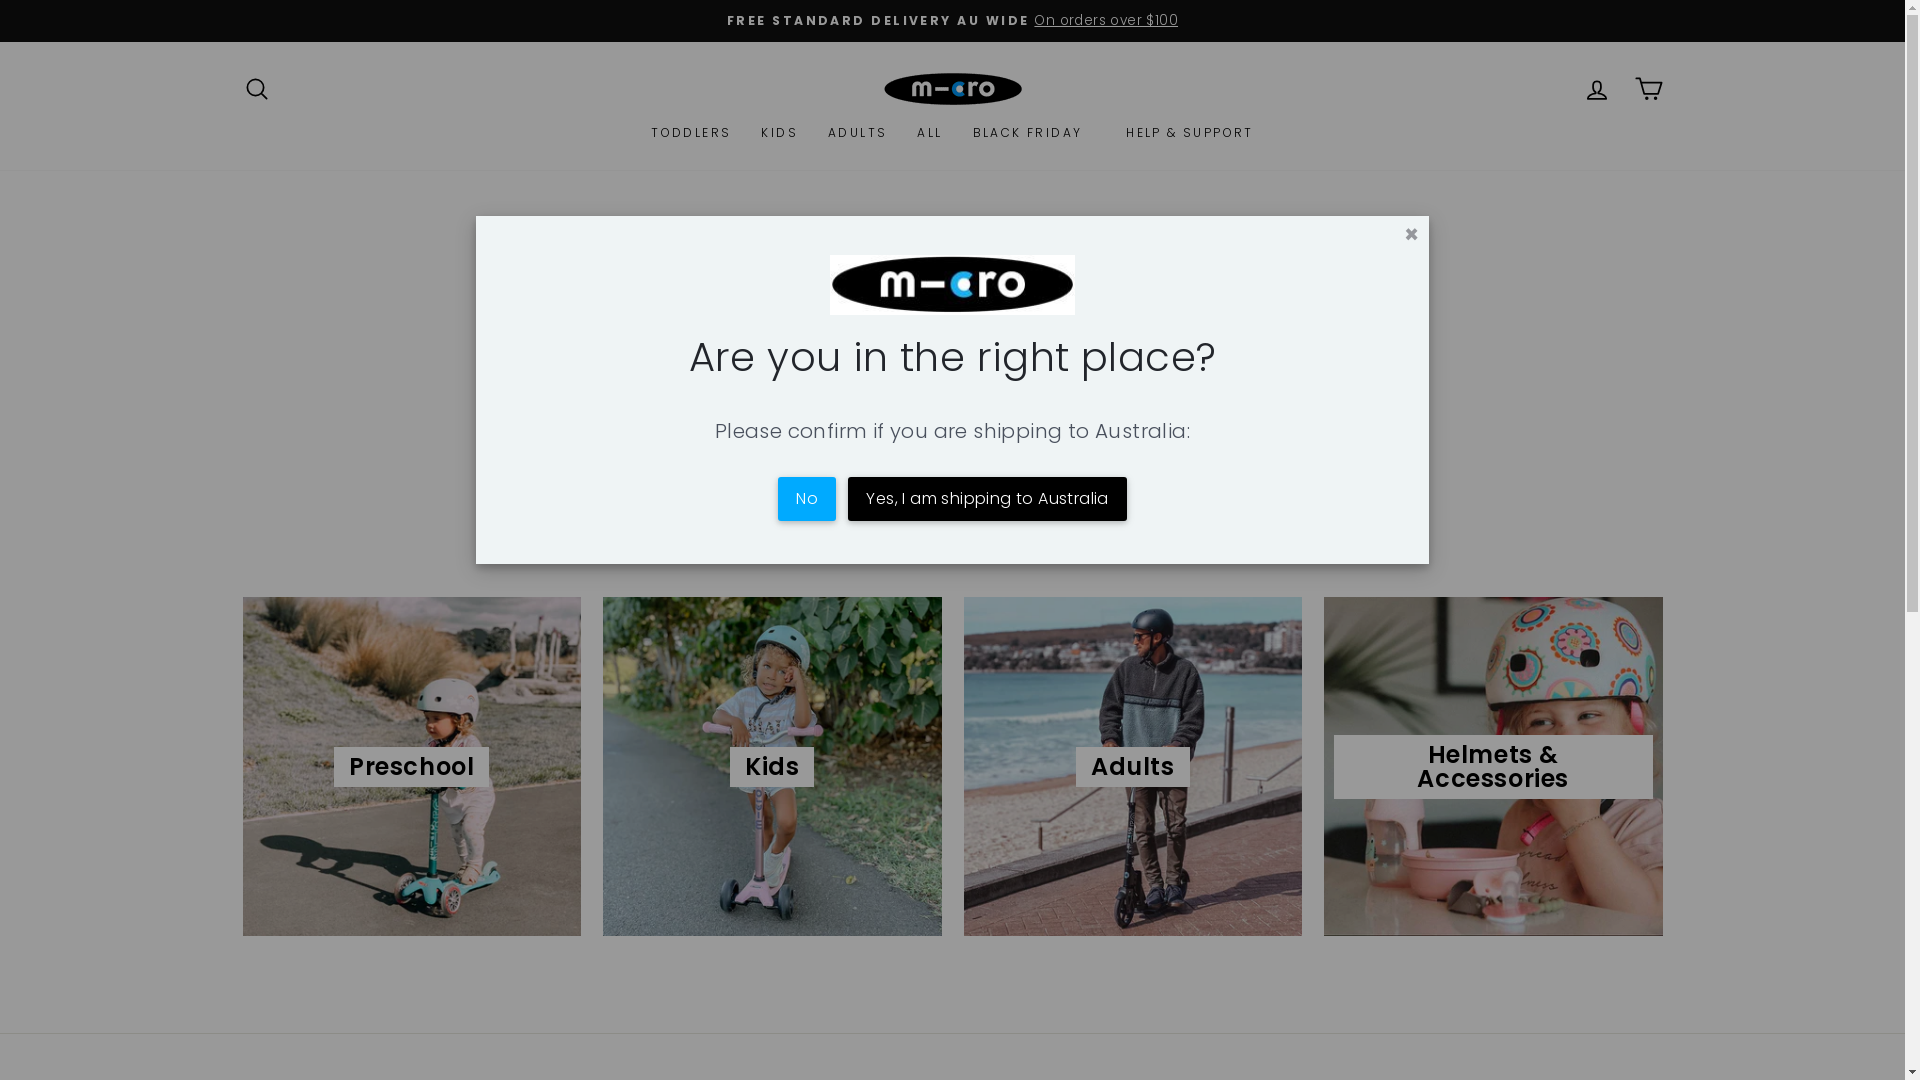  What do you see at coordinates (780, 133) in the screenshot?
I see `KIDS` at bounding box center [780, 133].